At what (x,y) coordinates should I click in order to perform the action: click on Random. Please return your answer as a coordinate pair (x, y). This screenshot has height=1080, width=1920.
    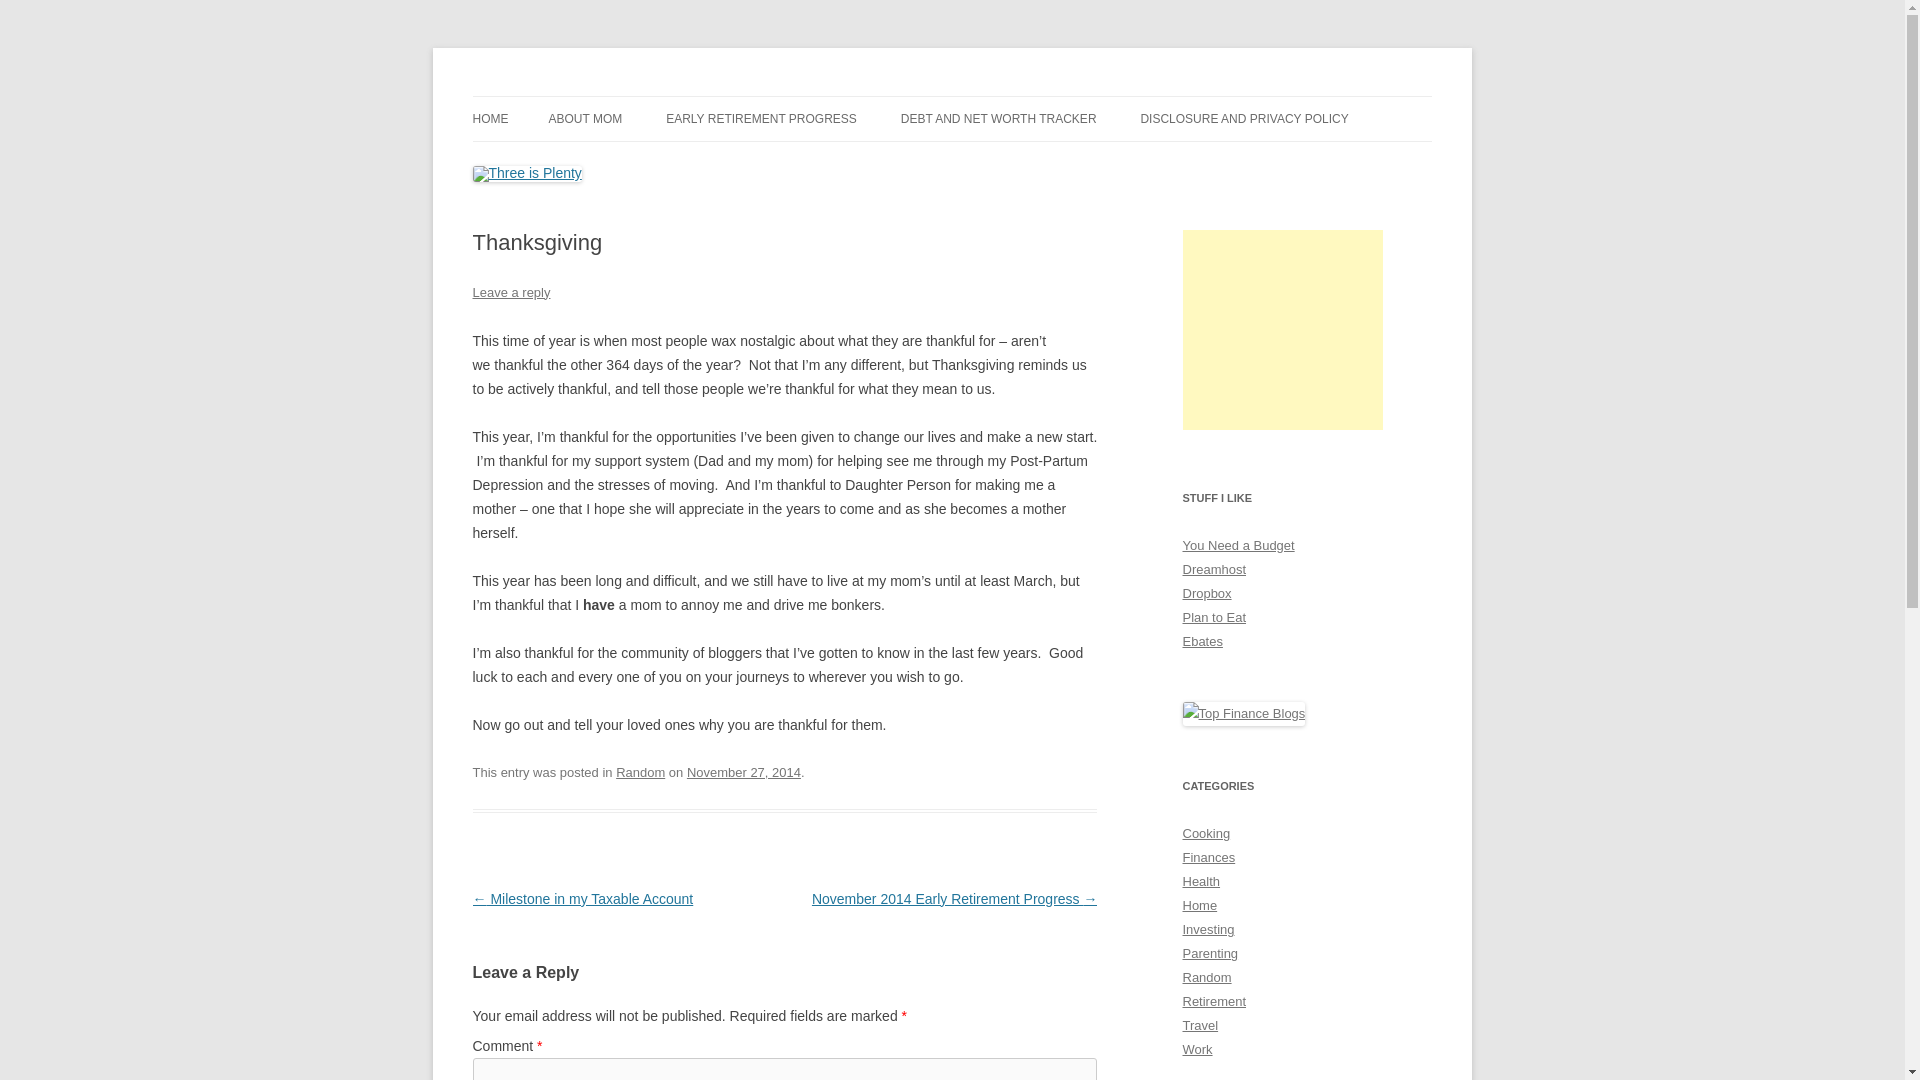
    Looking at the image, I should click on (1206, 976).